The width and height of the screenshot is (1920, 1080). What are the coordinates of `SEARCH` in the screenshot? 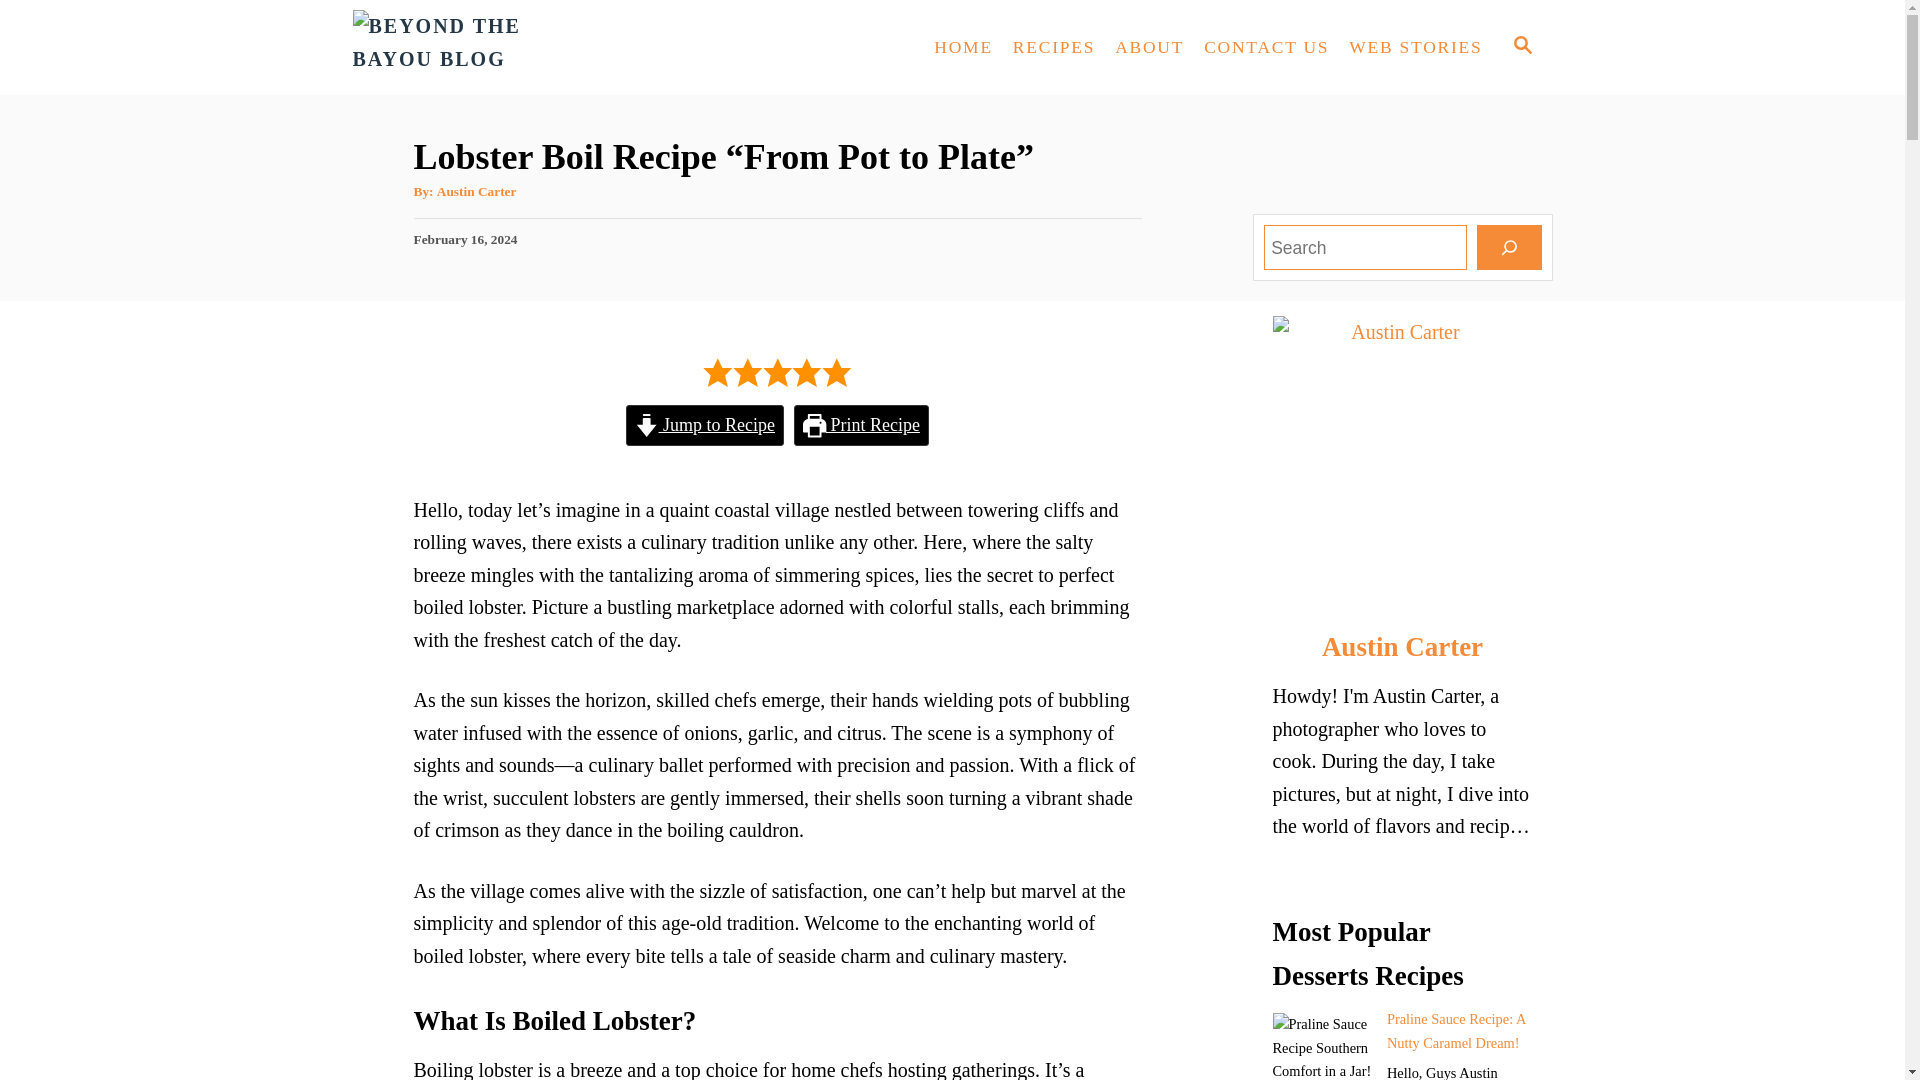 It's located at (1521, 47).